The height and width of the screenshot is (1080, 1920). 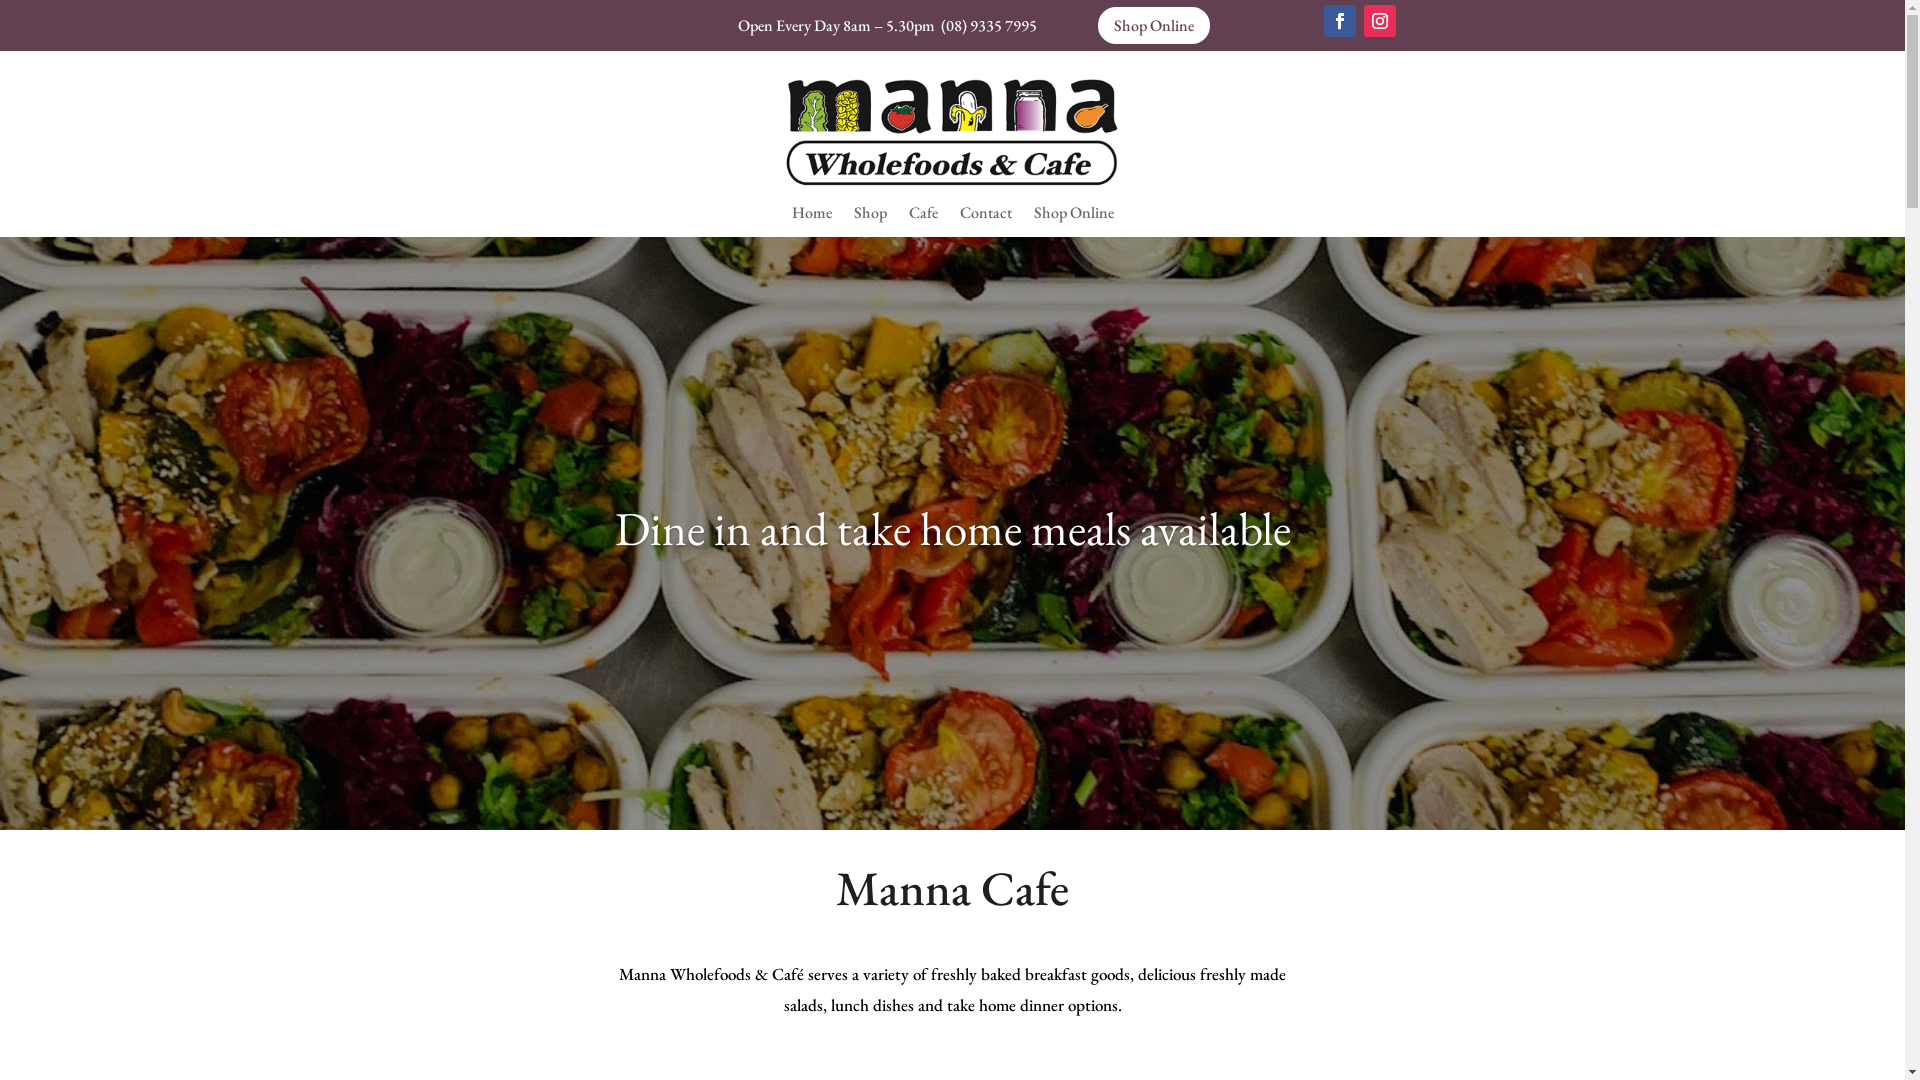 I want to click on Dine in and take home meals available, so click(x=952, y=528).